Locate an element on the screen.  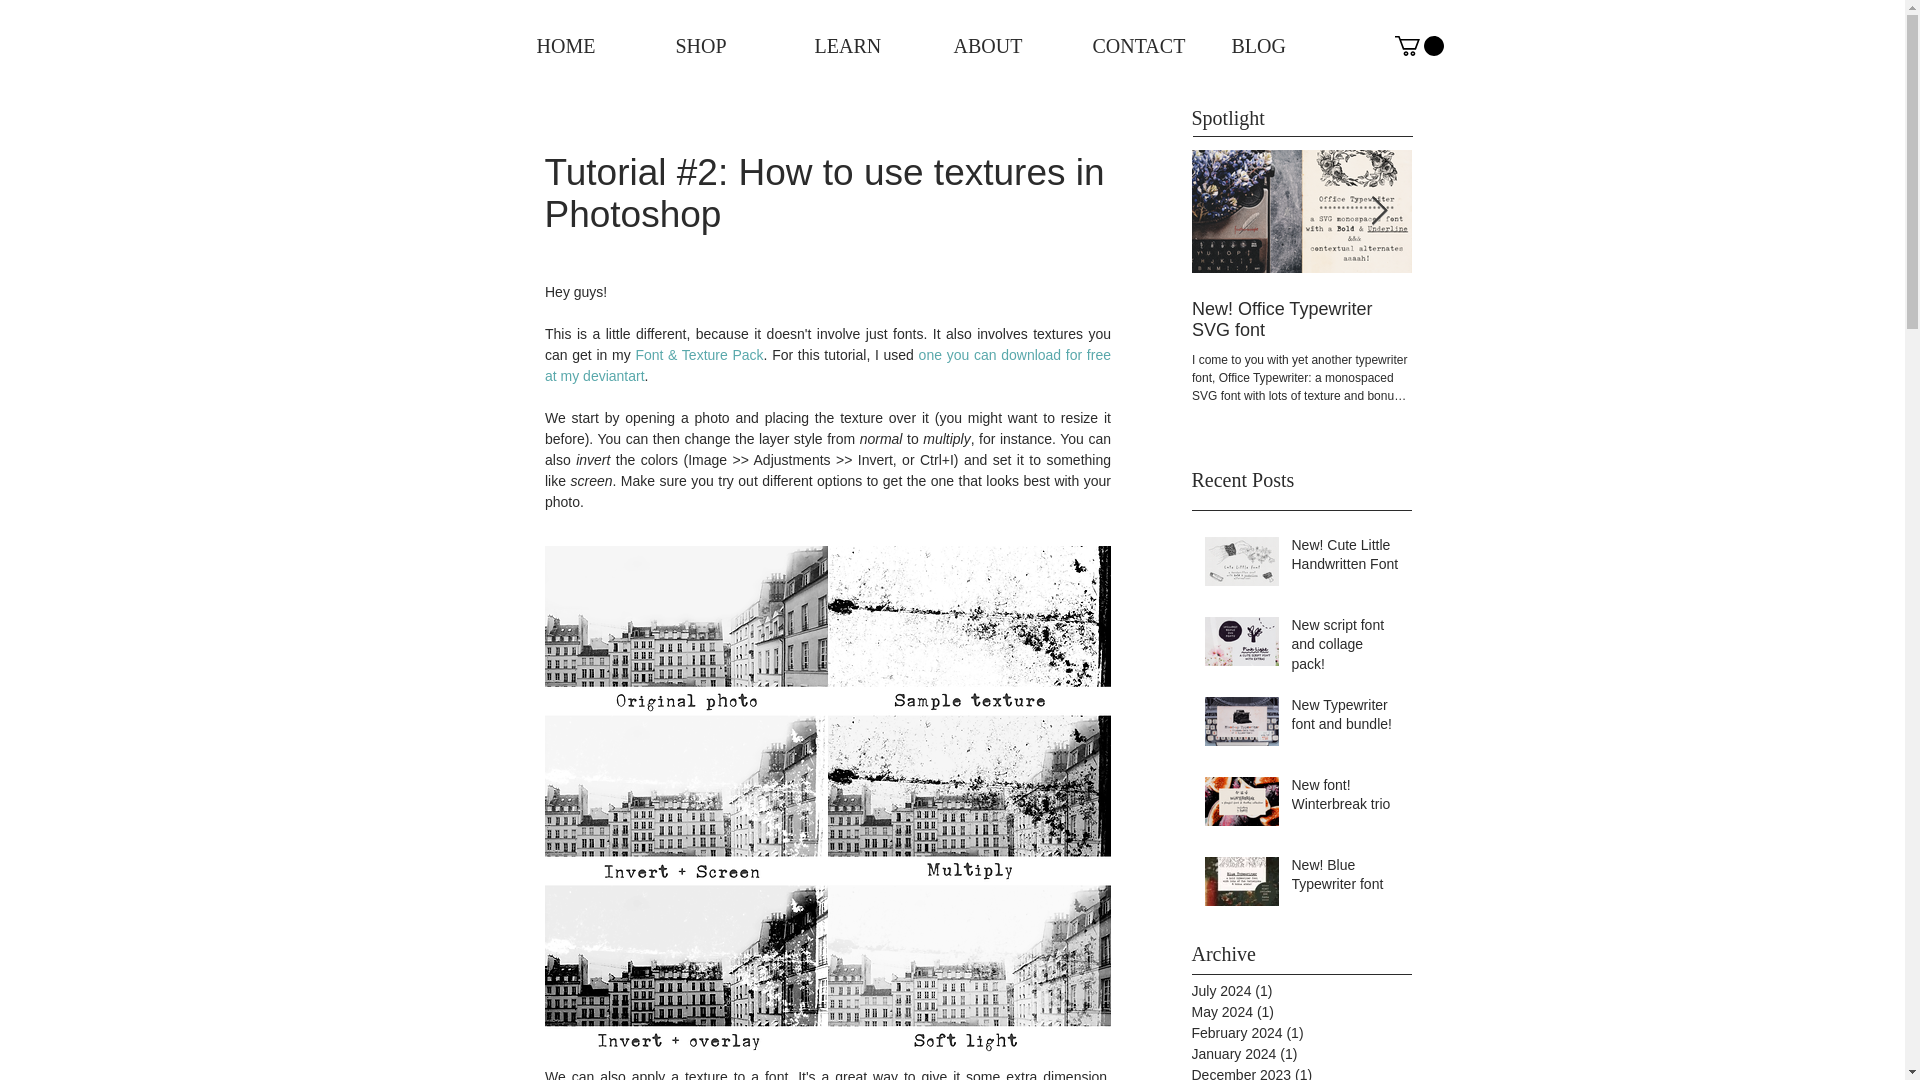
New font! Dramatico Script is located at coordinates (1522, 309).